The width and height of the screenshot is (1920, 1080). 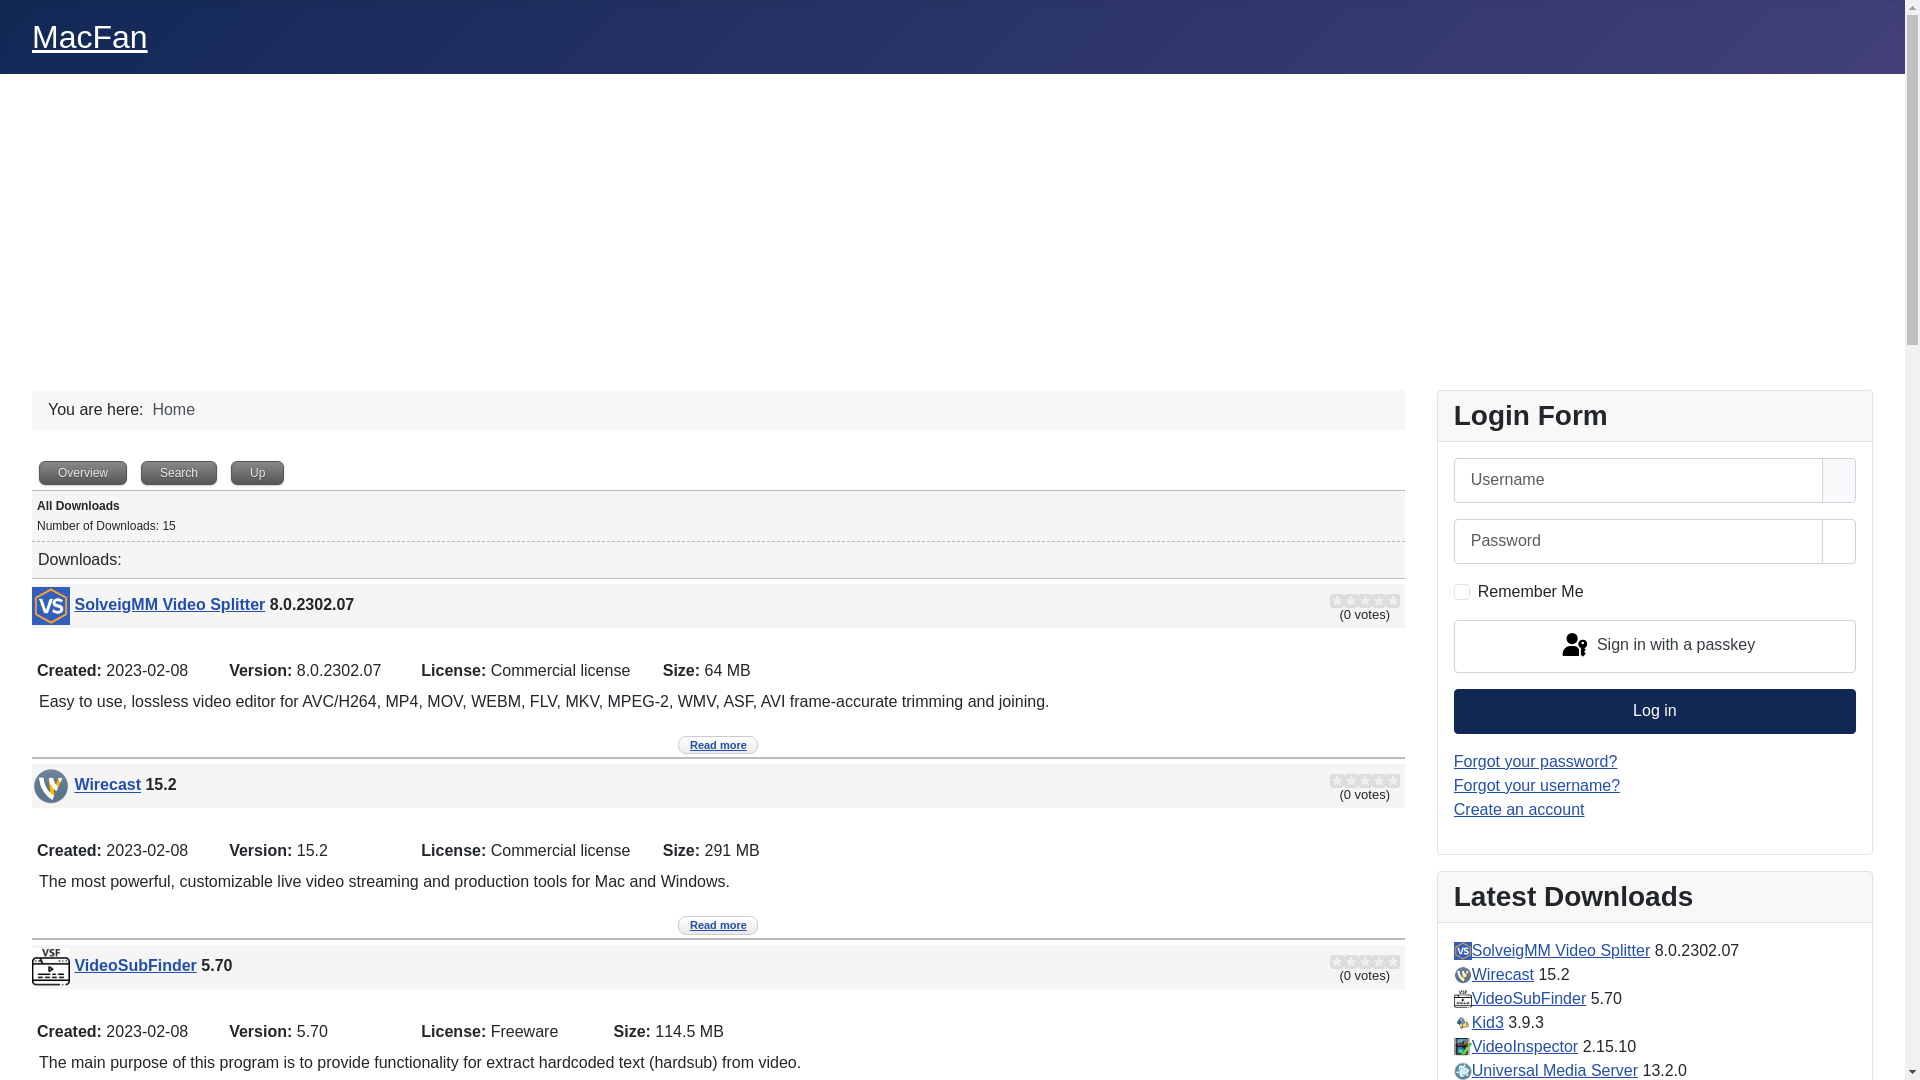 I want to click on Read more, so click(x=718, y=745).